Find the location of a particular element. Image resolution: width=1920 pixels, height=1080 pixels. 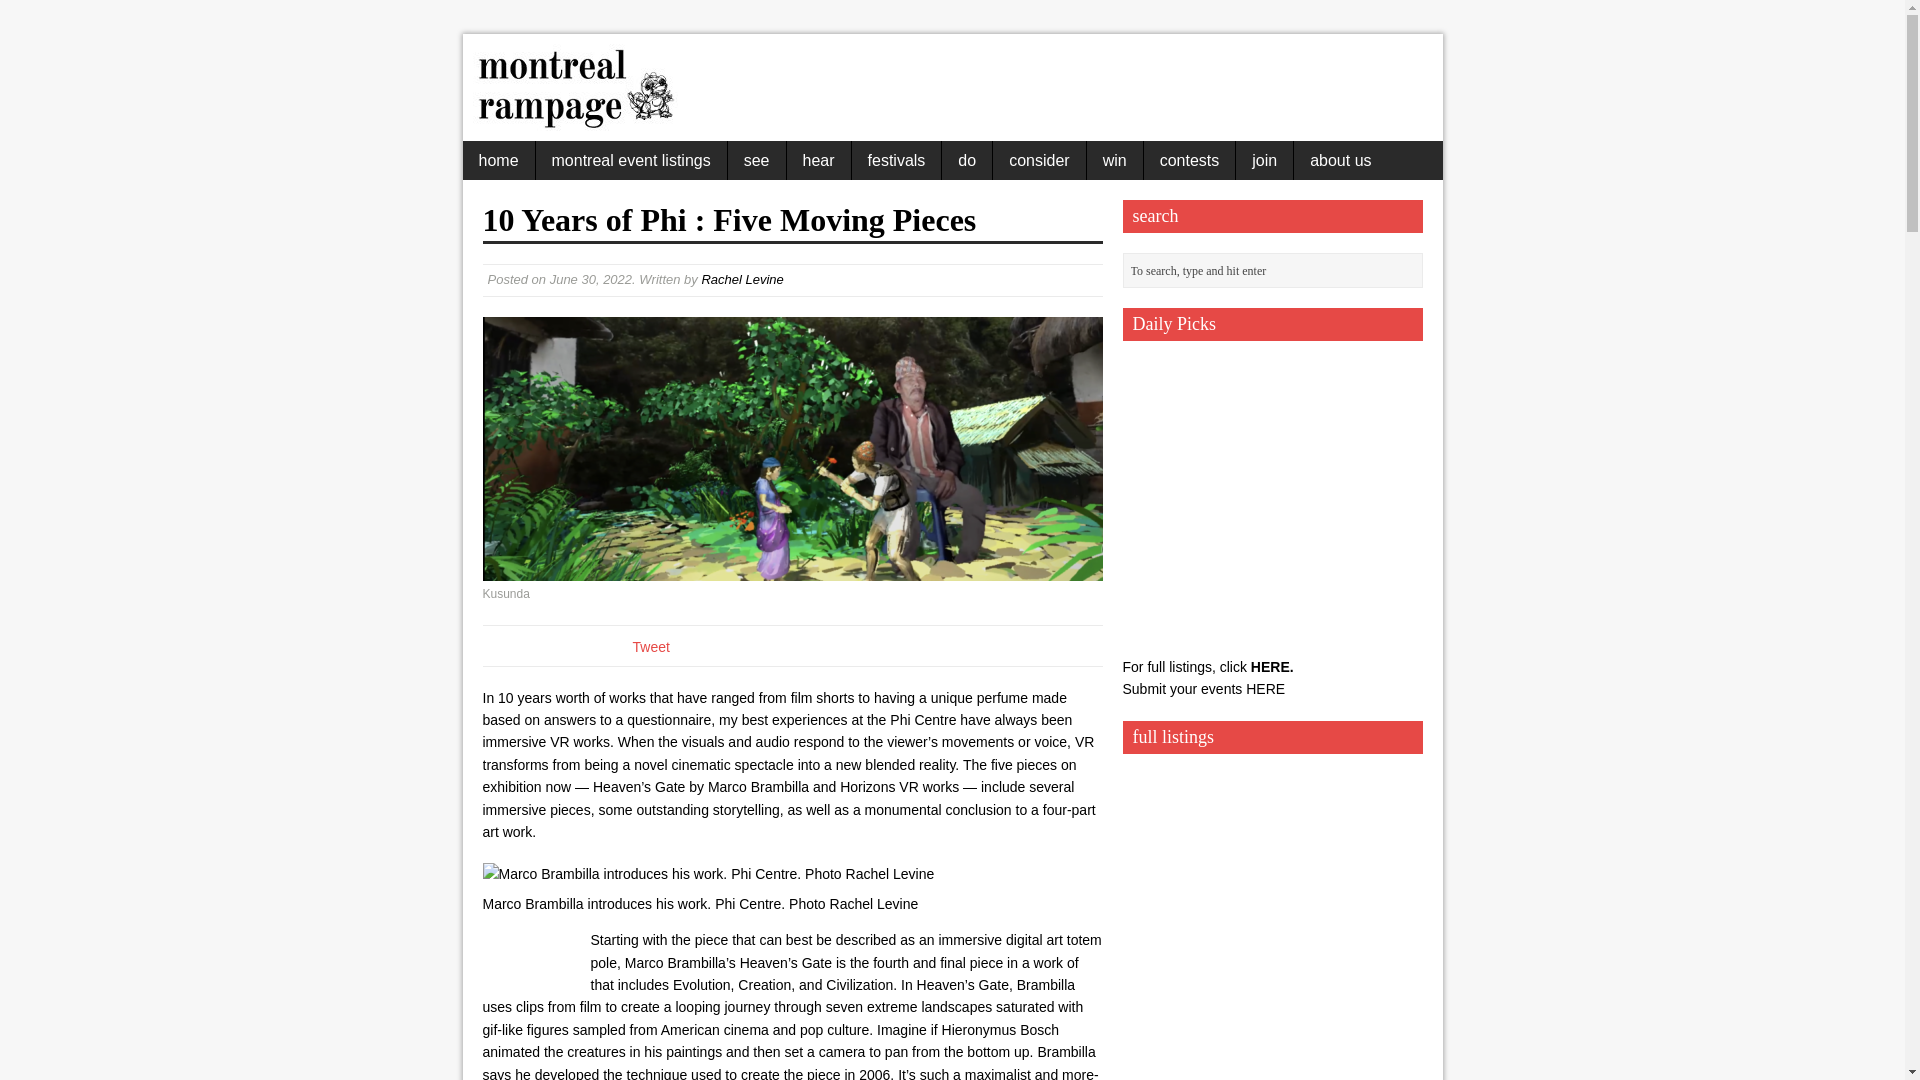

do is located at coordinates (967, 160).